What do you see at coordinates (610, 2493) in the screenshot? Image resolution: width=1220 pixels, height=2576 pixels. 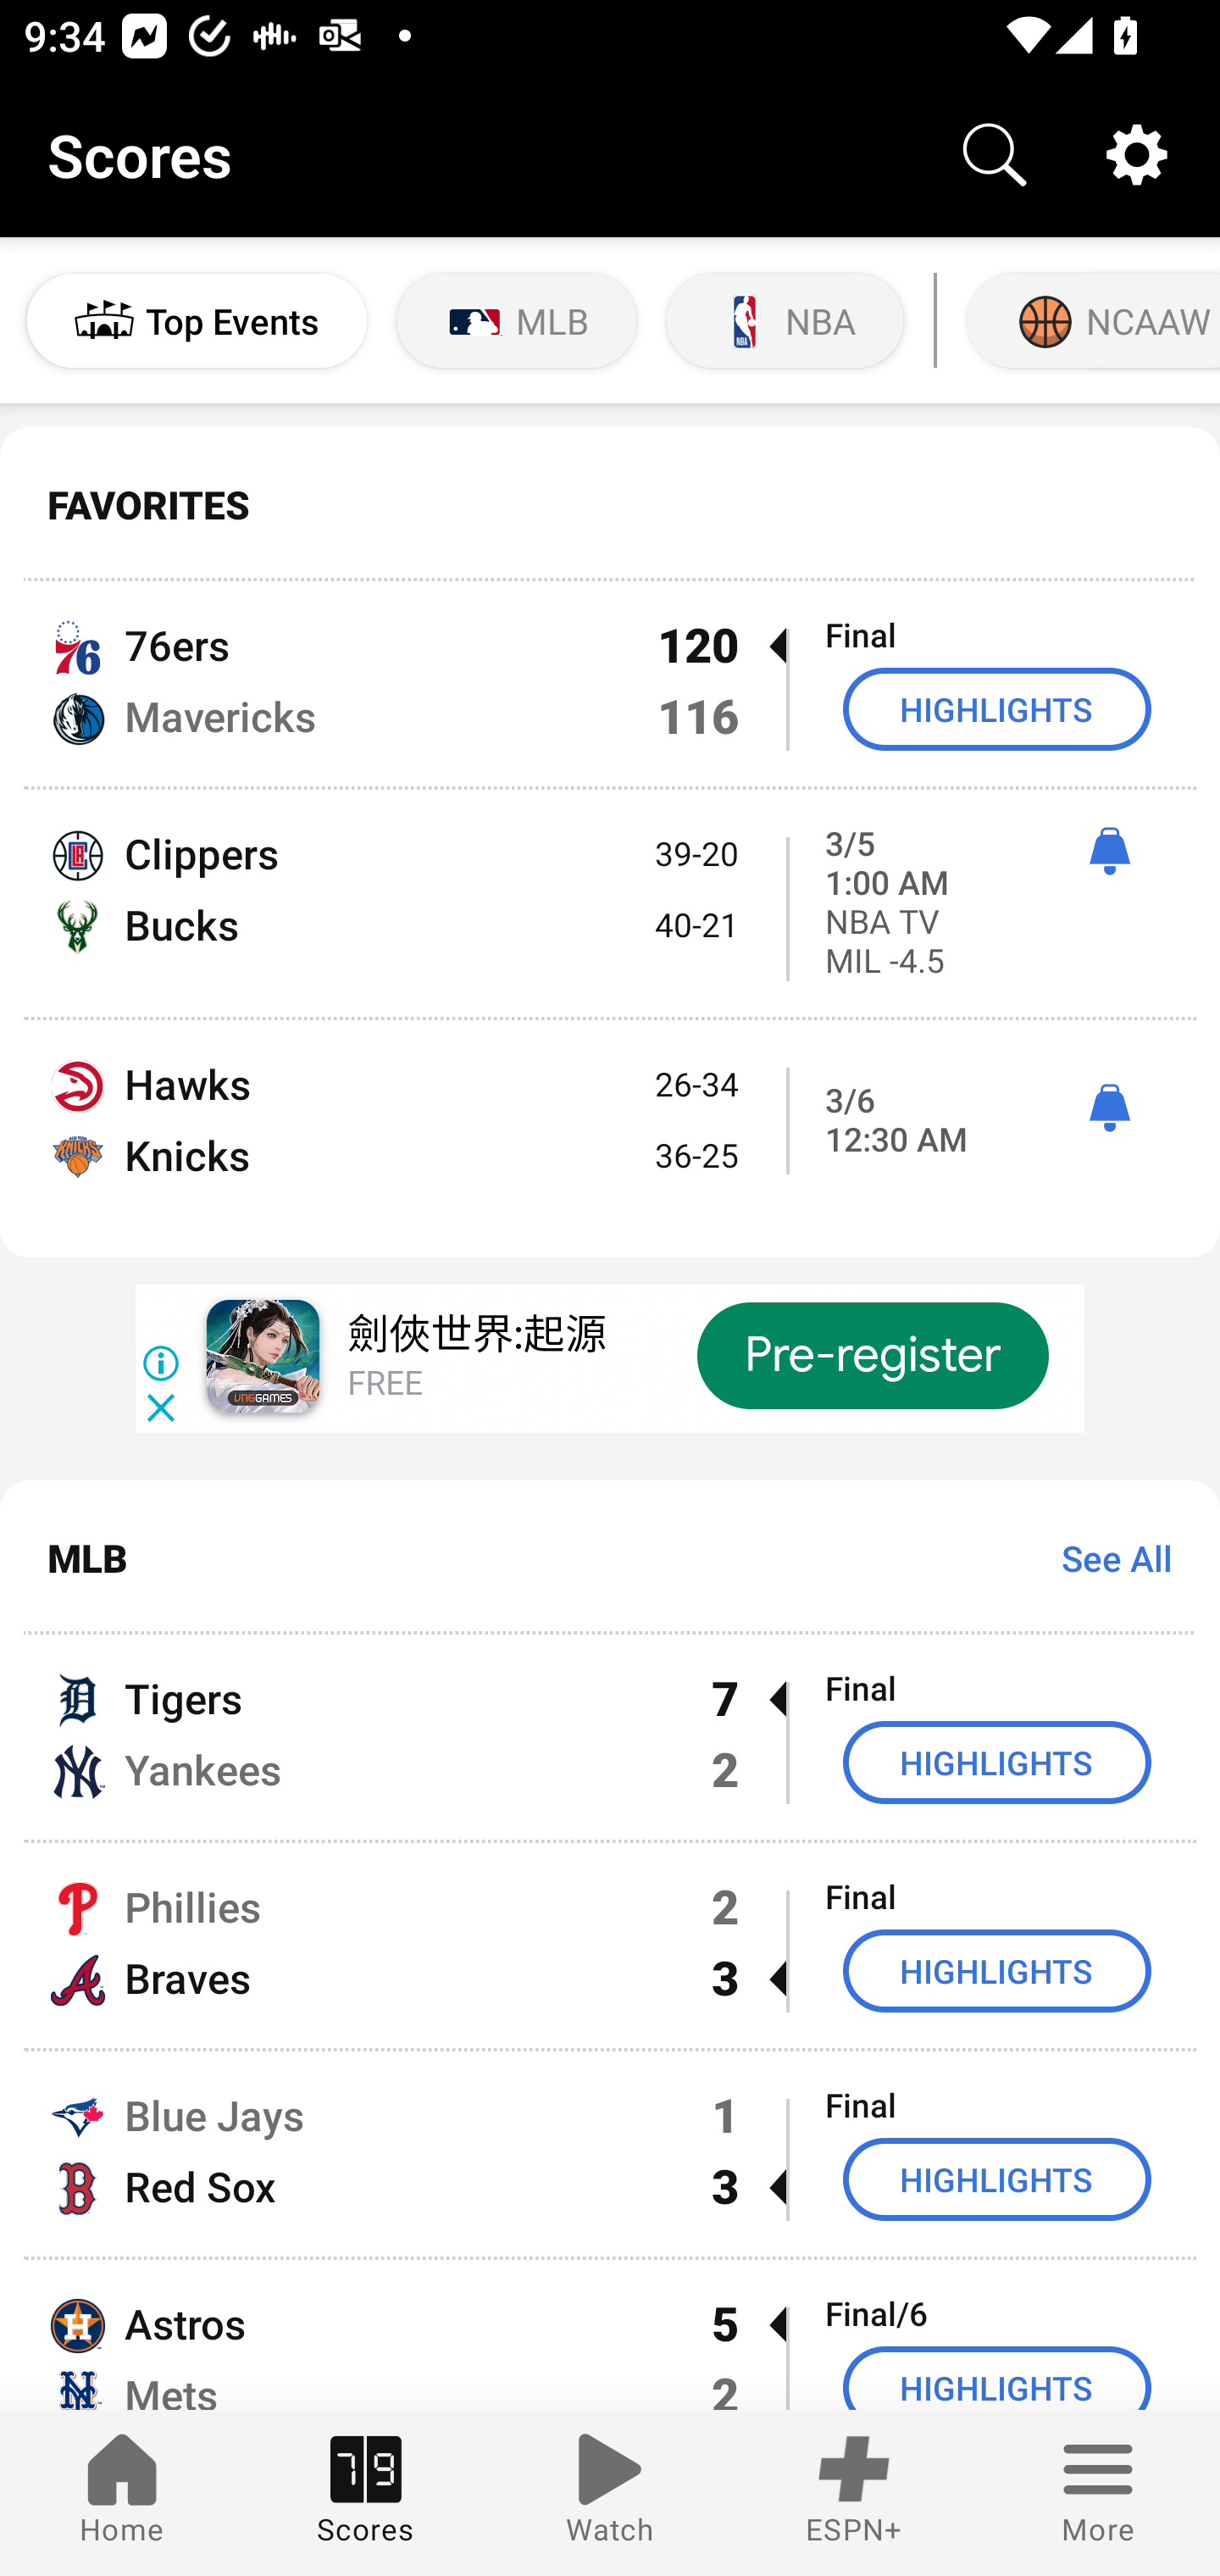 I see `Watch` at bounding box center [610, 2493].